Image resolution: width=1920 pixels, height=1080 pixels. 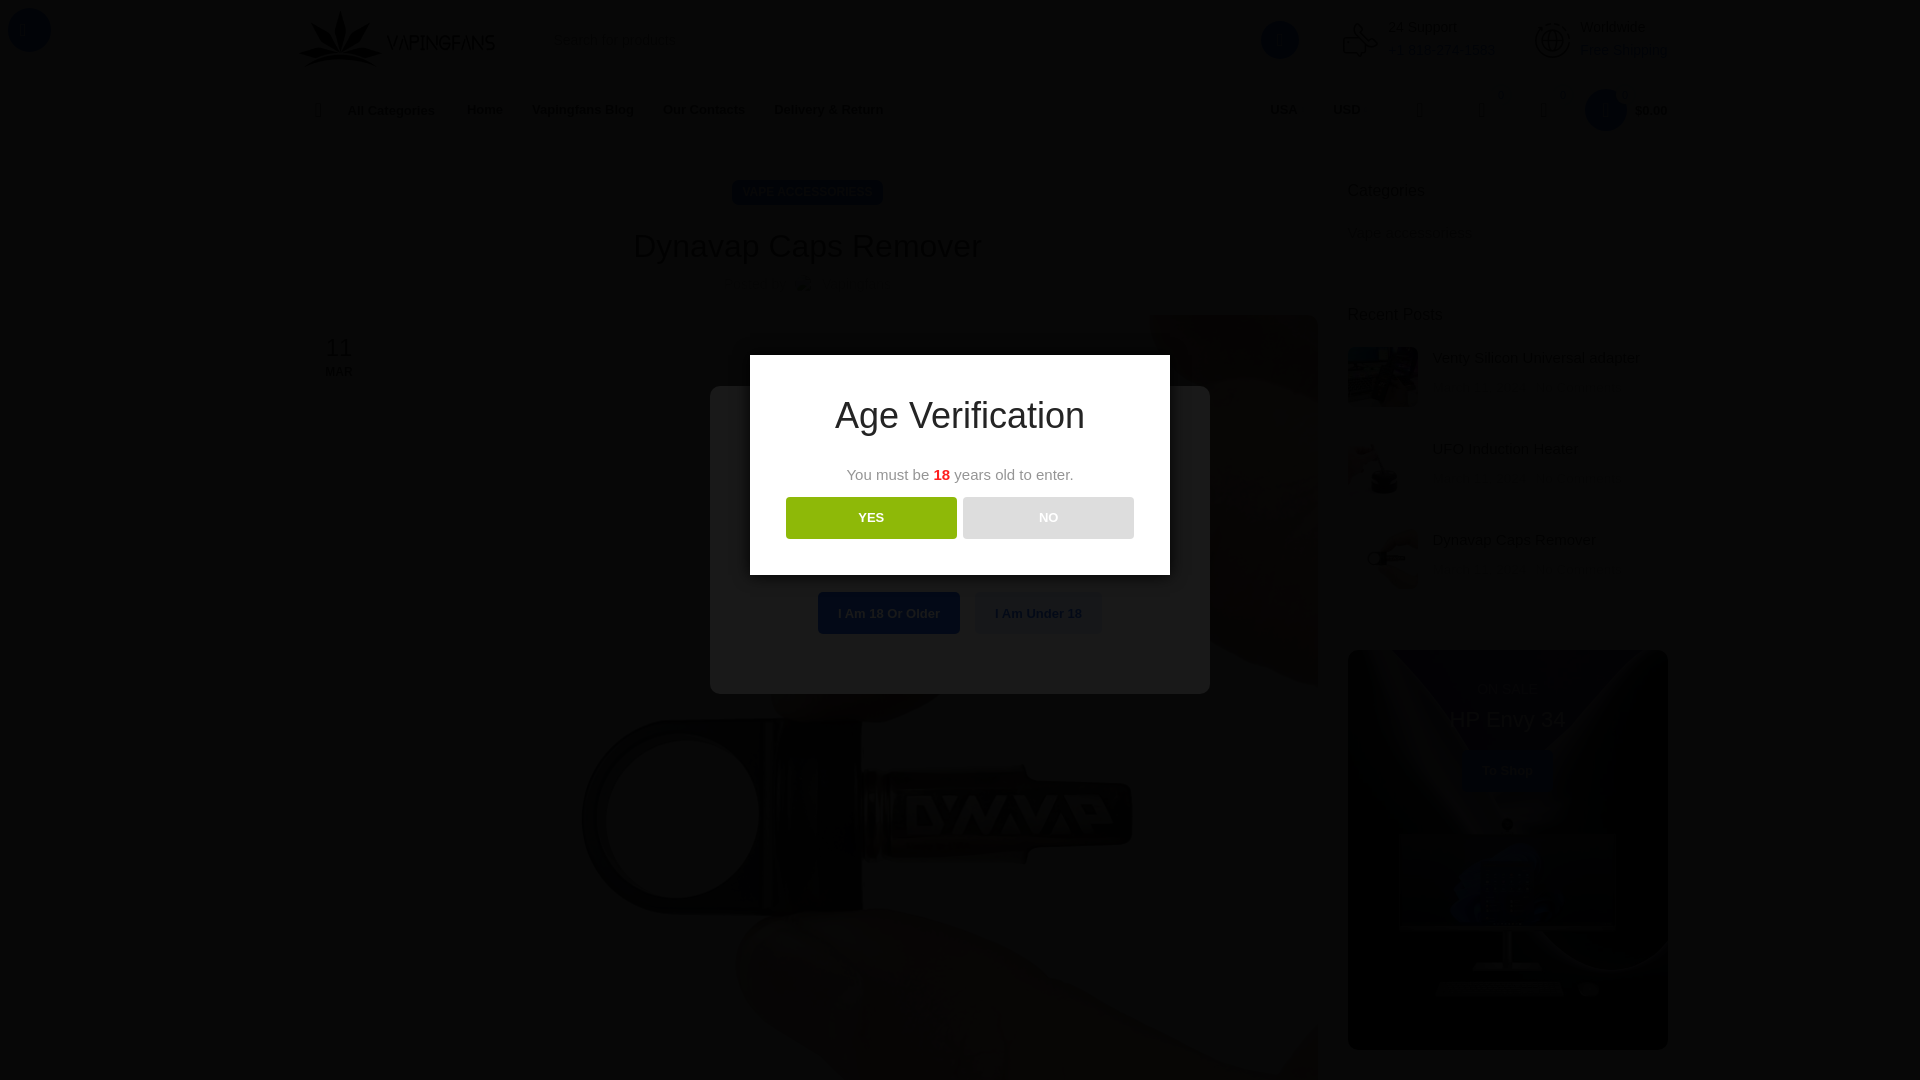 I want to click on Permalink to UFO Induction Heater, so click(x=1505, y=448).